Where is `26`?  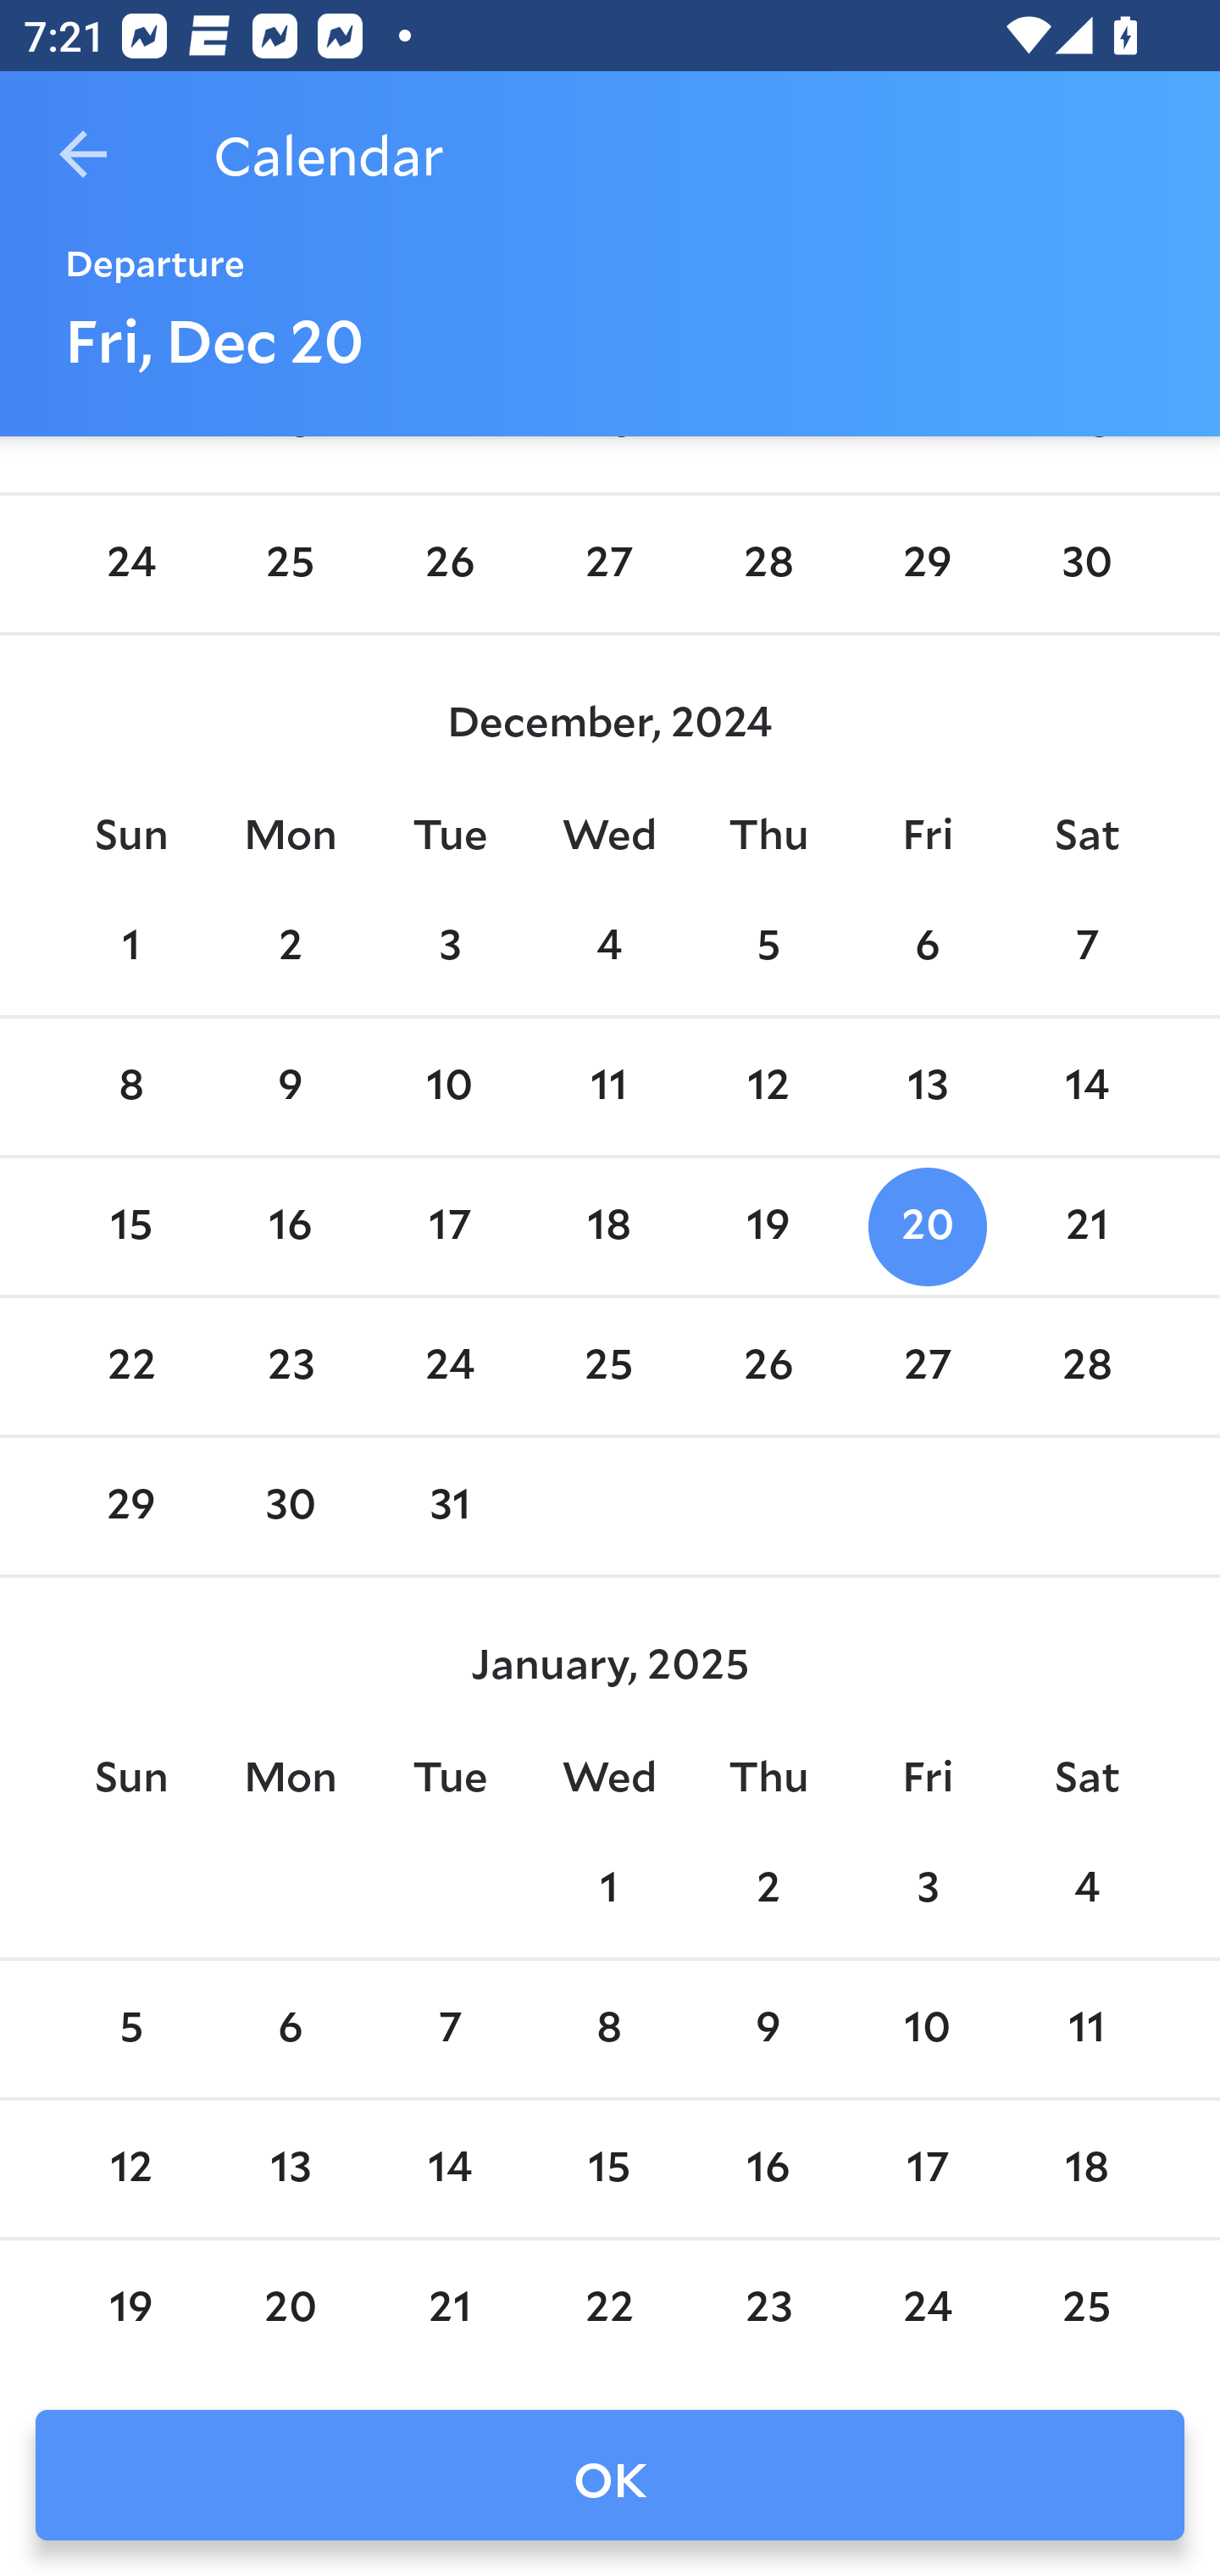
26 is located at coordinates (449, 563).